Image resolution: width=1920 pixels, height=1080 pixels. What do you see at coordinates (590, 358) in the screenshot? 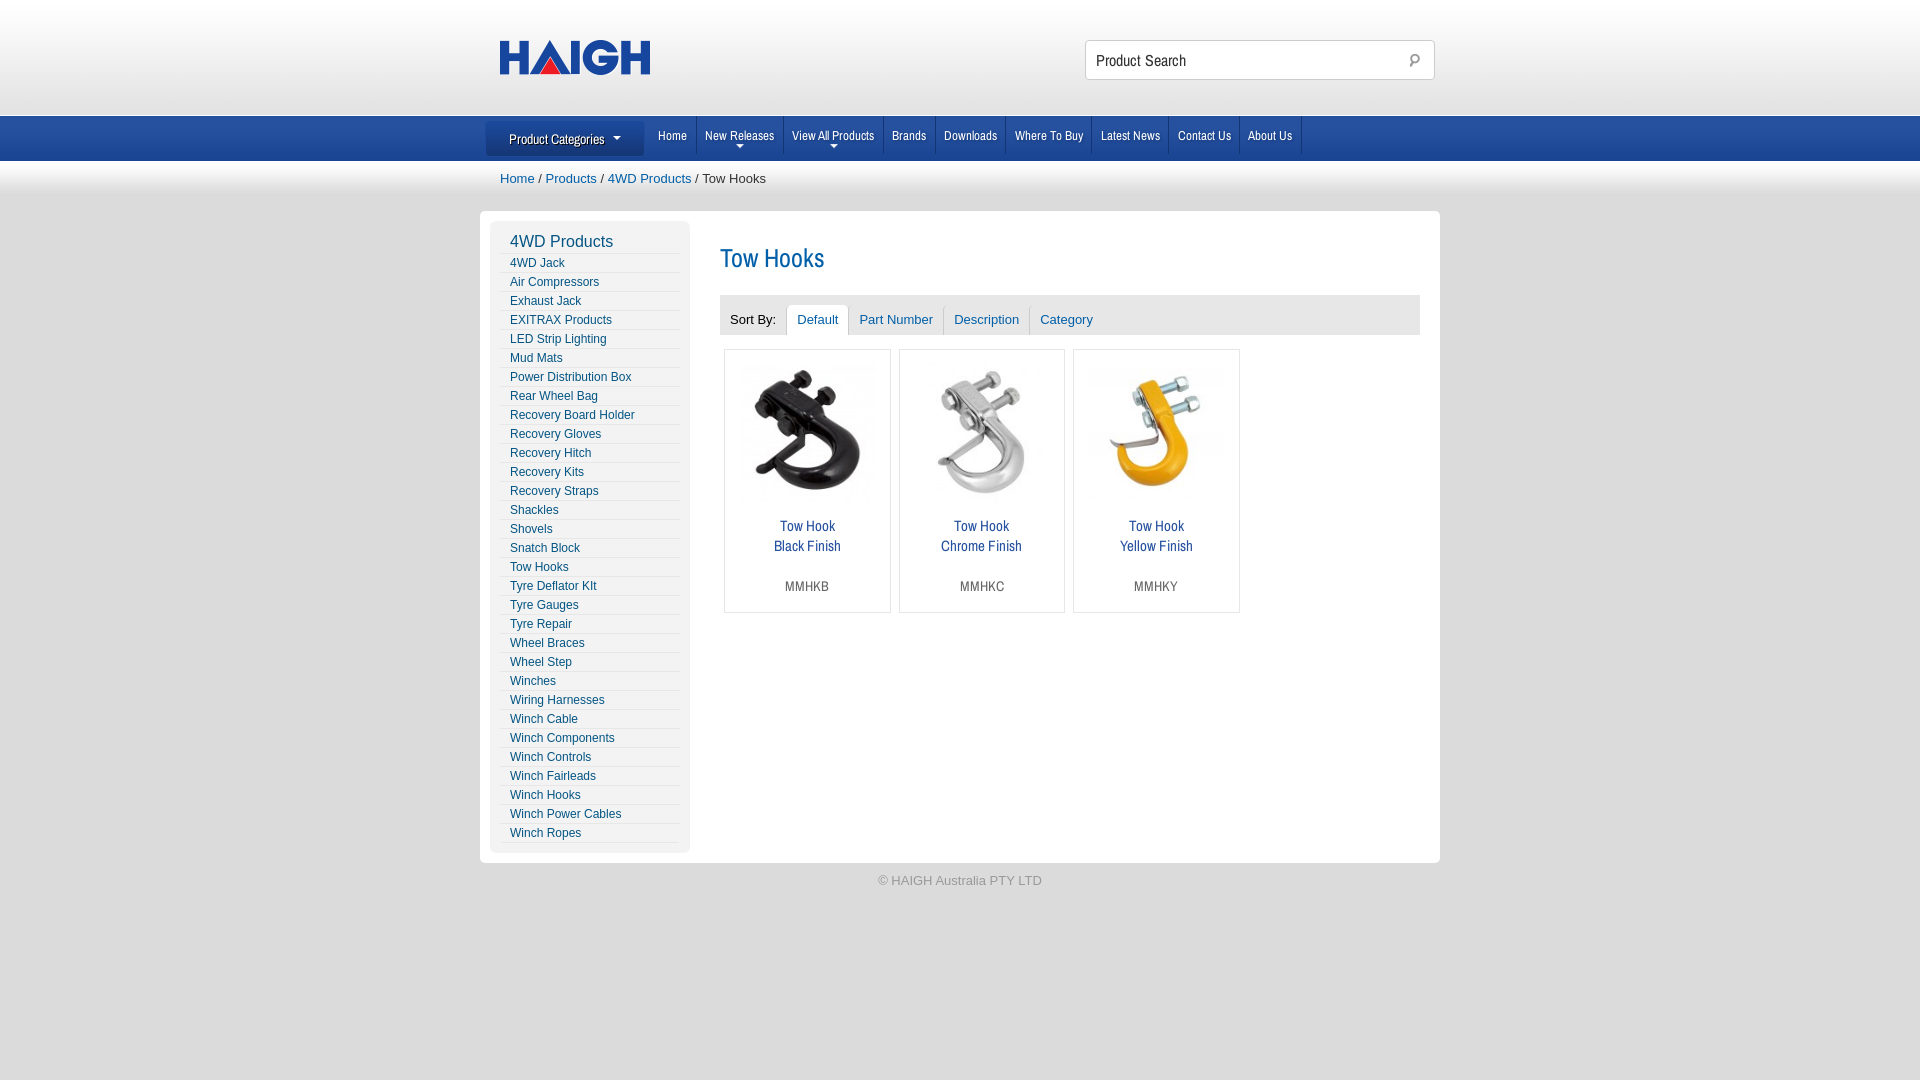
I see `Mud Mats` at bounding box center [590, 358].